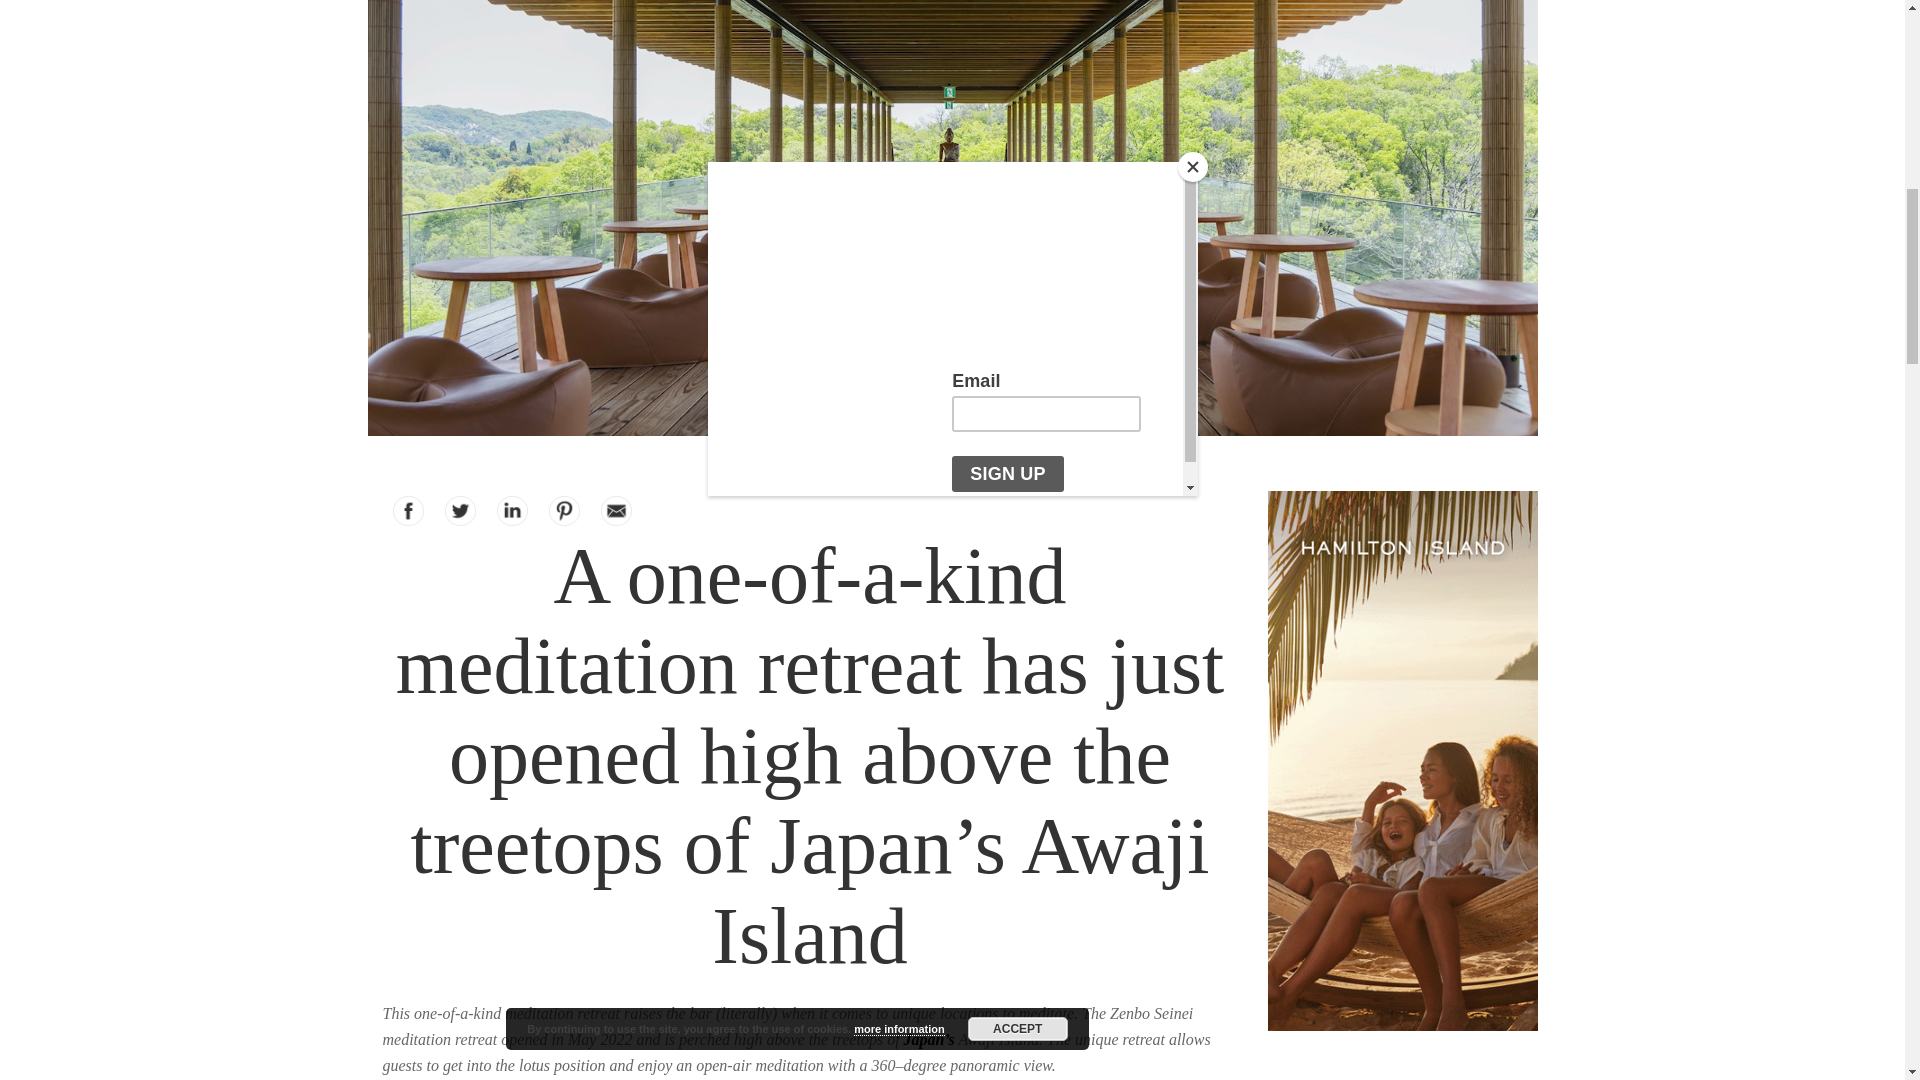  What do you see at coordinates (616, 510) in the screenshot?
I see `Contact us` at bounding box center [616, 510].